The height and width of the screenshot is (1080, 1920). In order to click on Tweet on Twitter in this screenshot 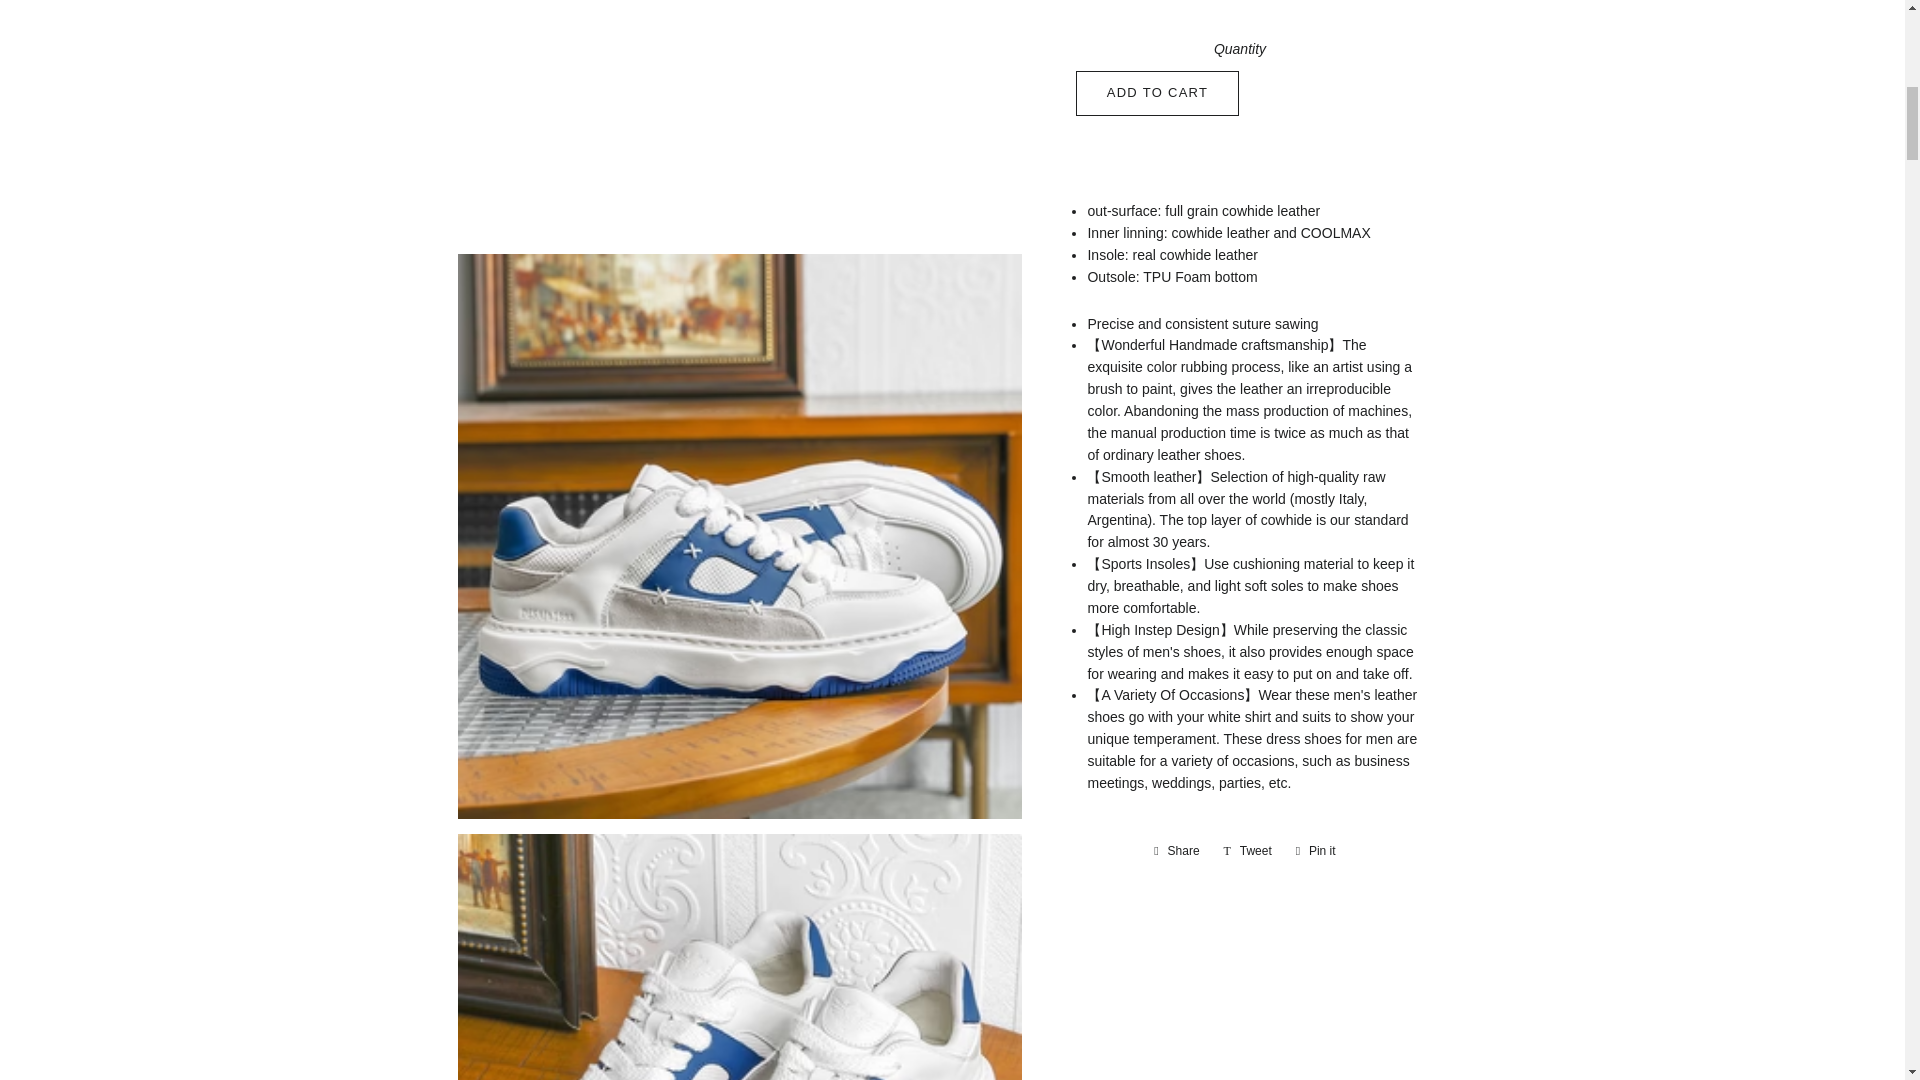, I will do `click(1248, 850)`.